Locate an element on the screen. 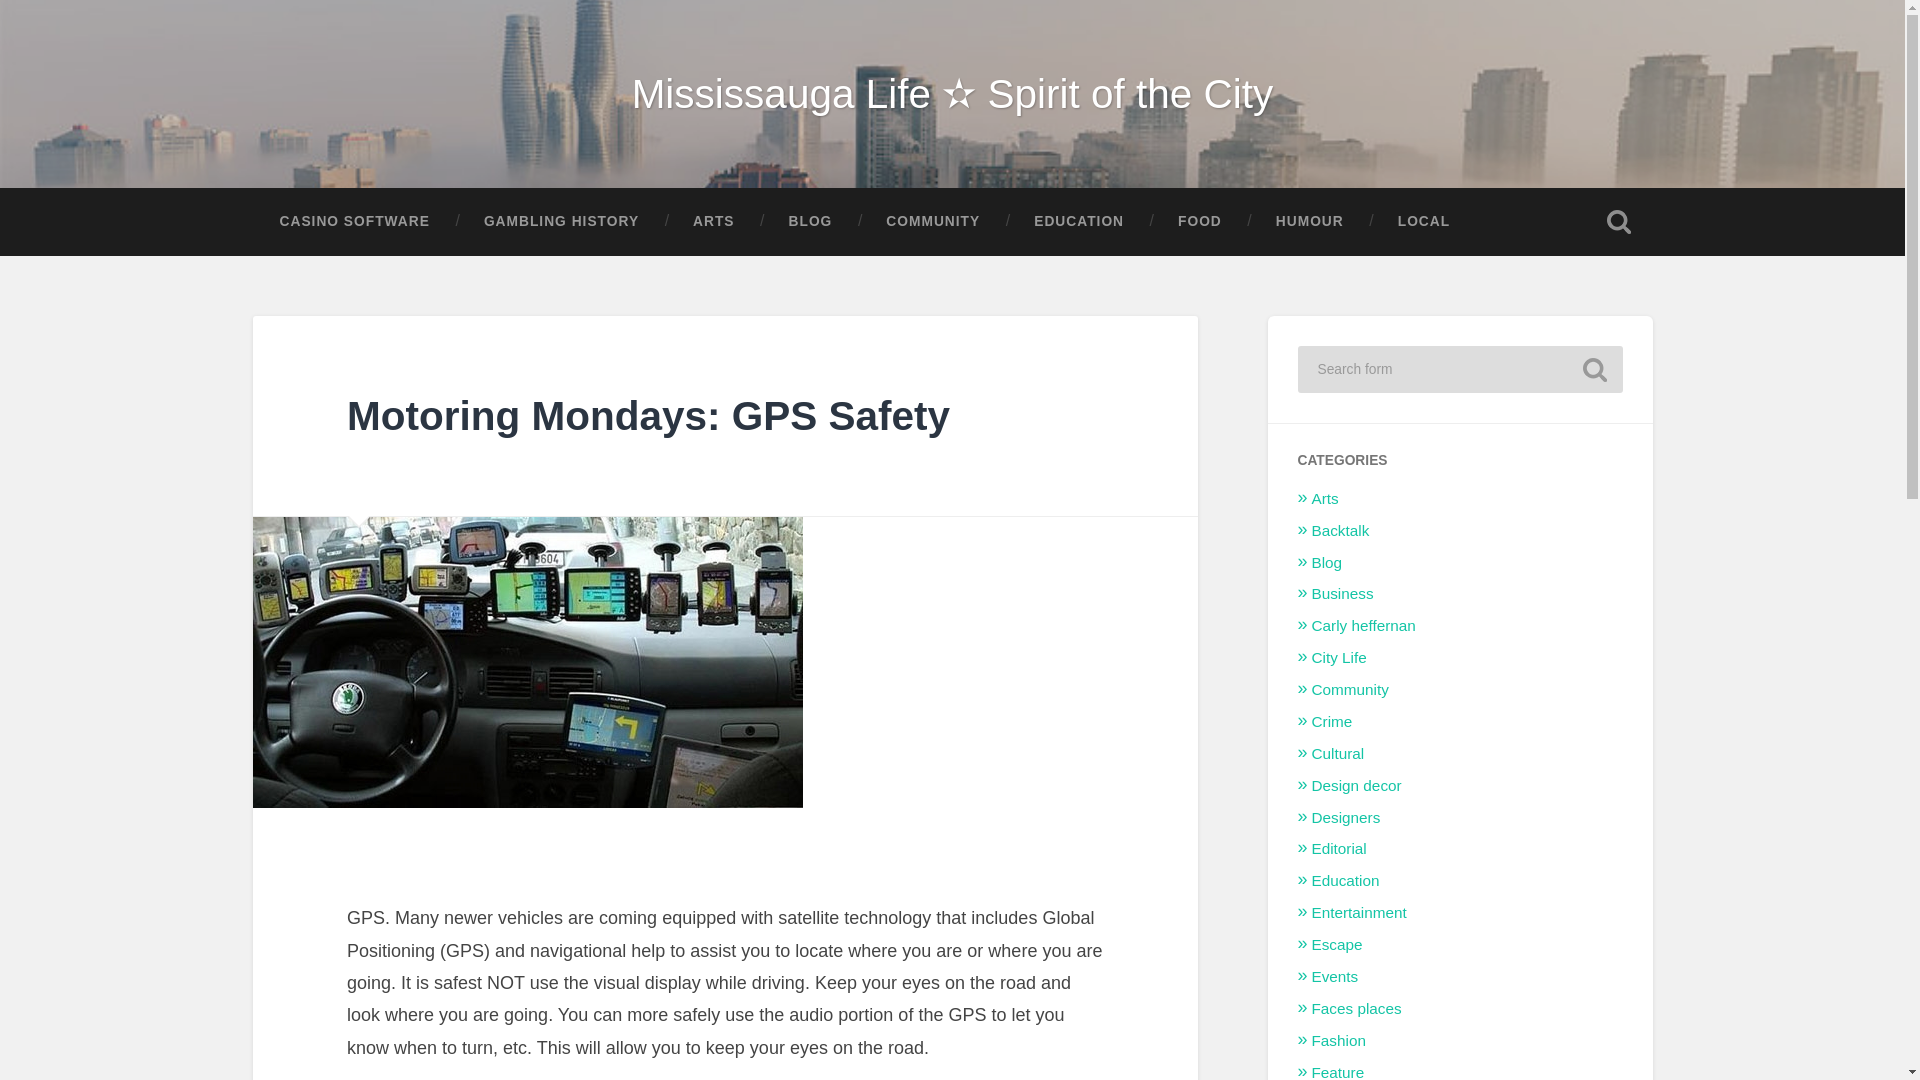 The image size is (1920, 1080). Search is located at coordinates (1594, 370).